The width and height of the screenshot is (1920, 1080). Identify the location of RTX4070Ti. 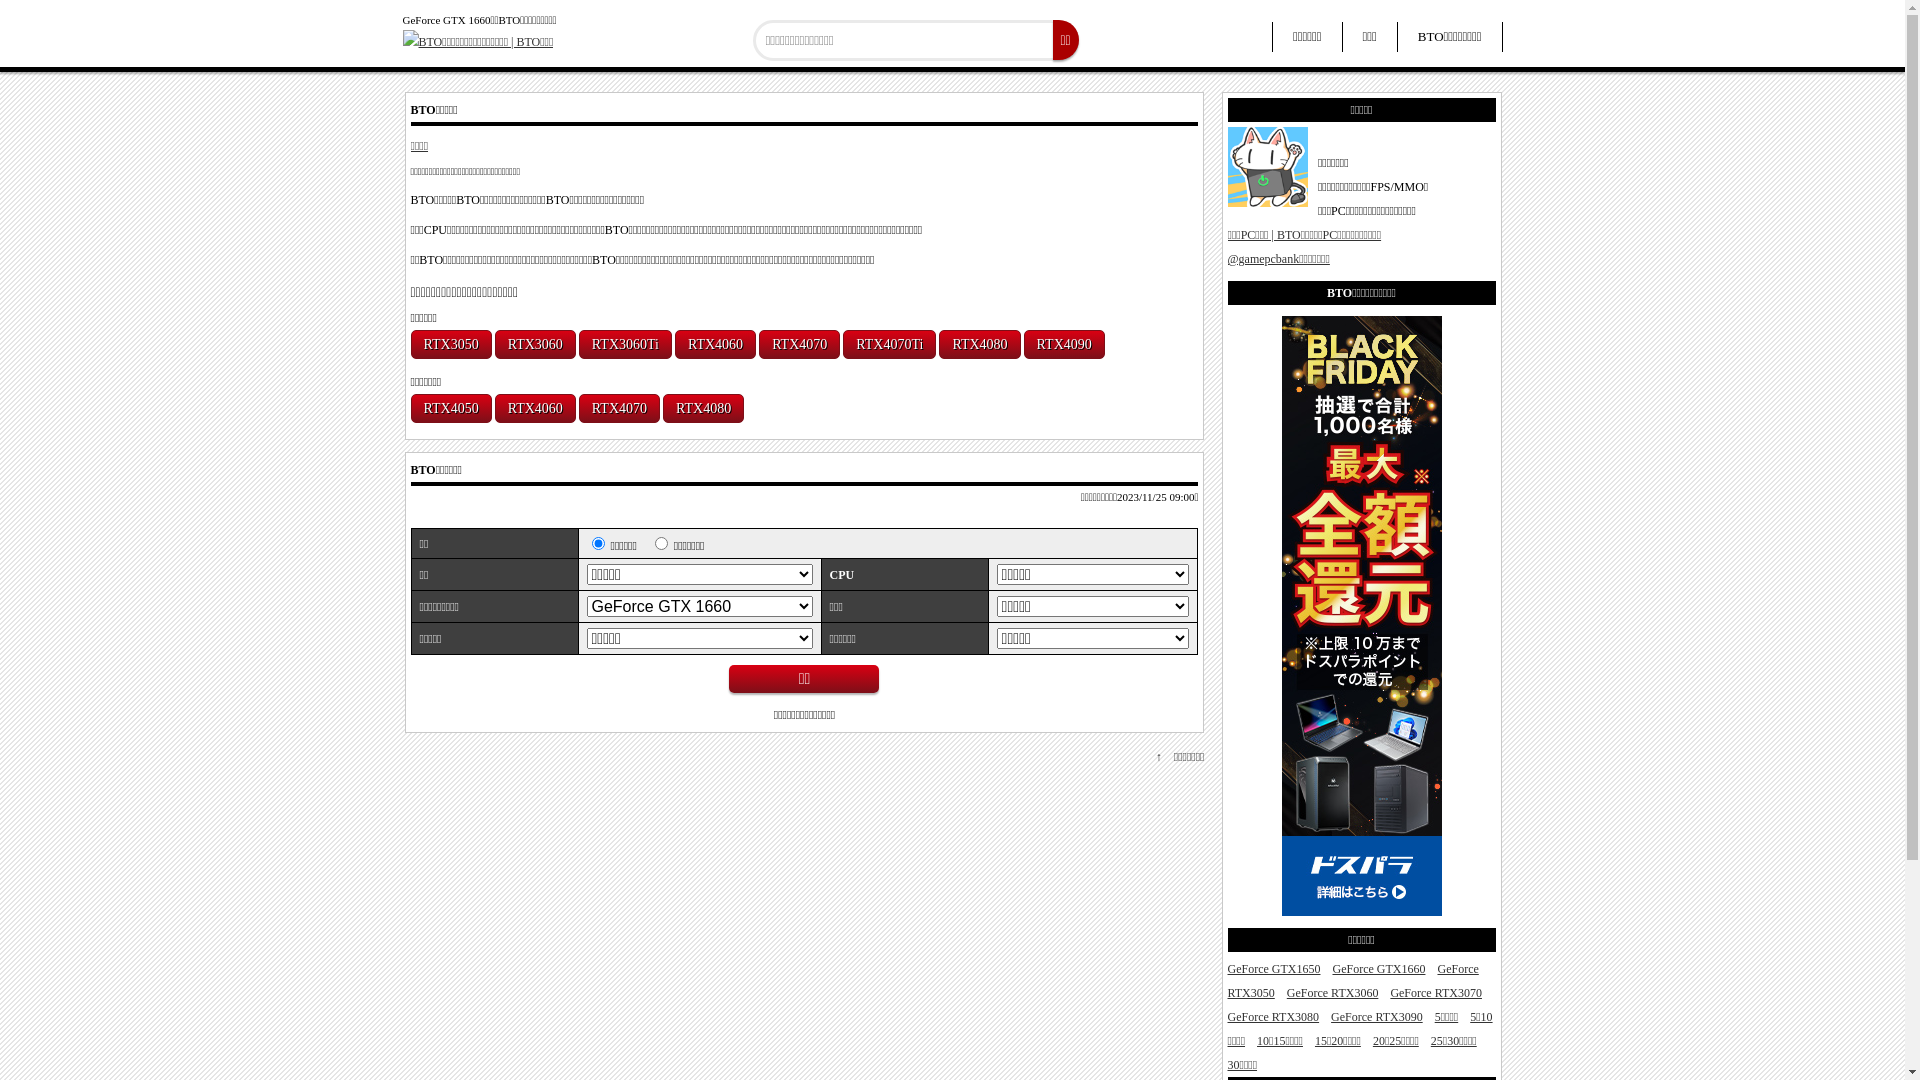
(890, 344).